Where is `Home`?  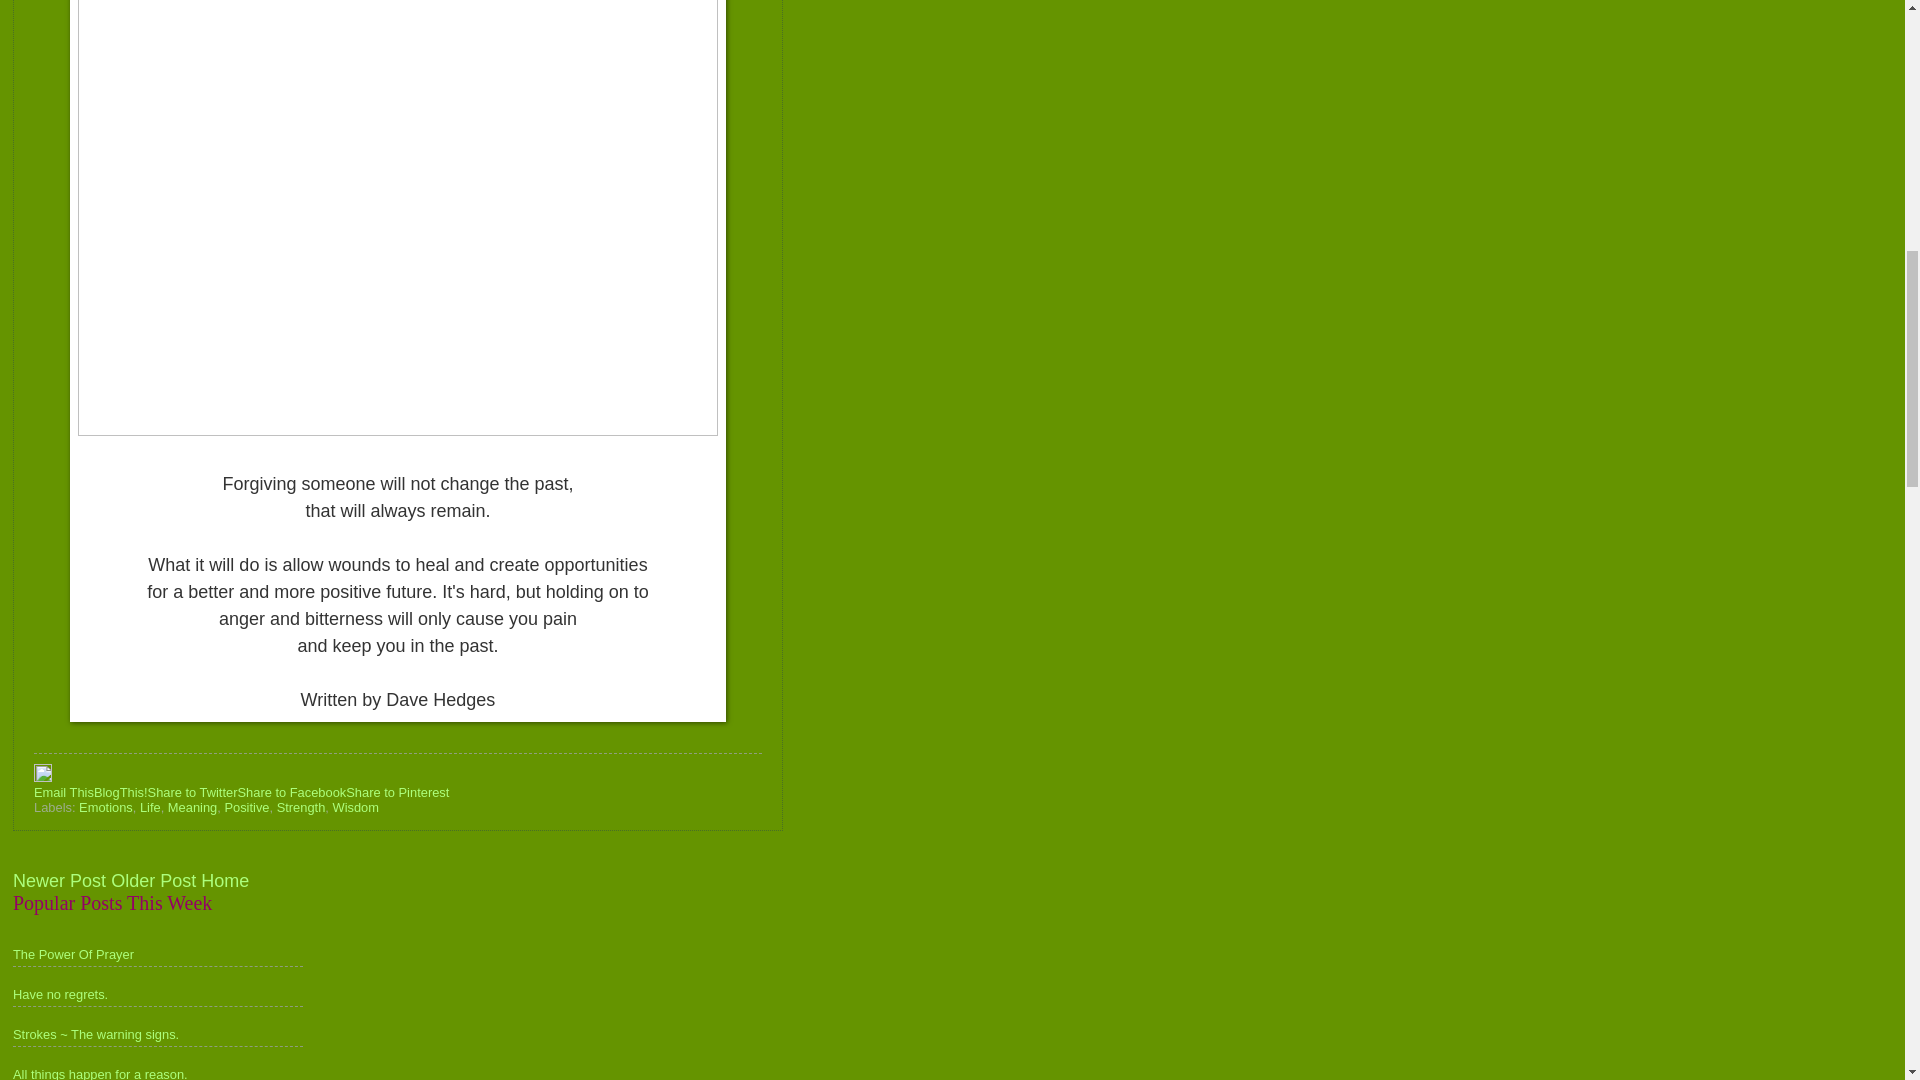
Home is located at coordinates (225, 880).